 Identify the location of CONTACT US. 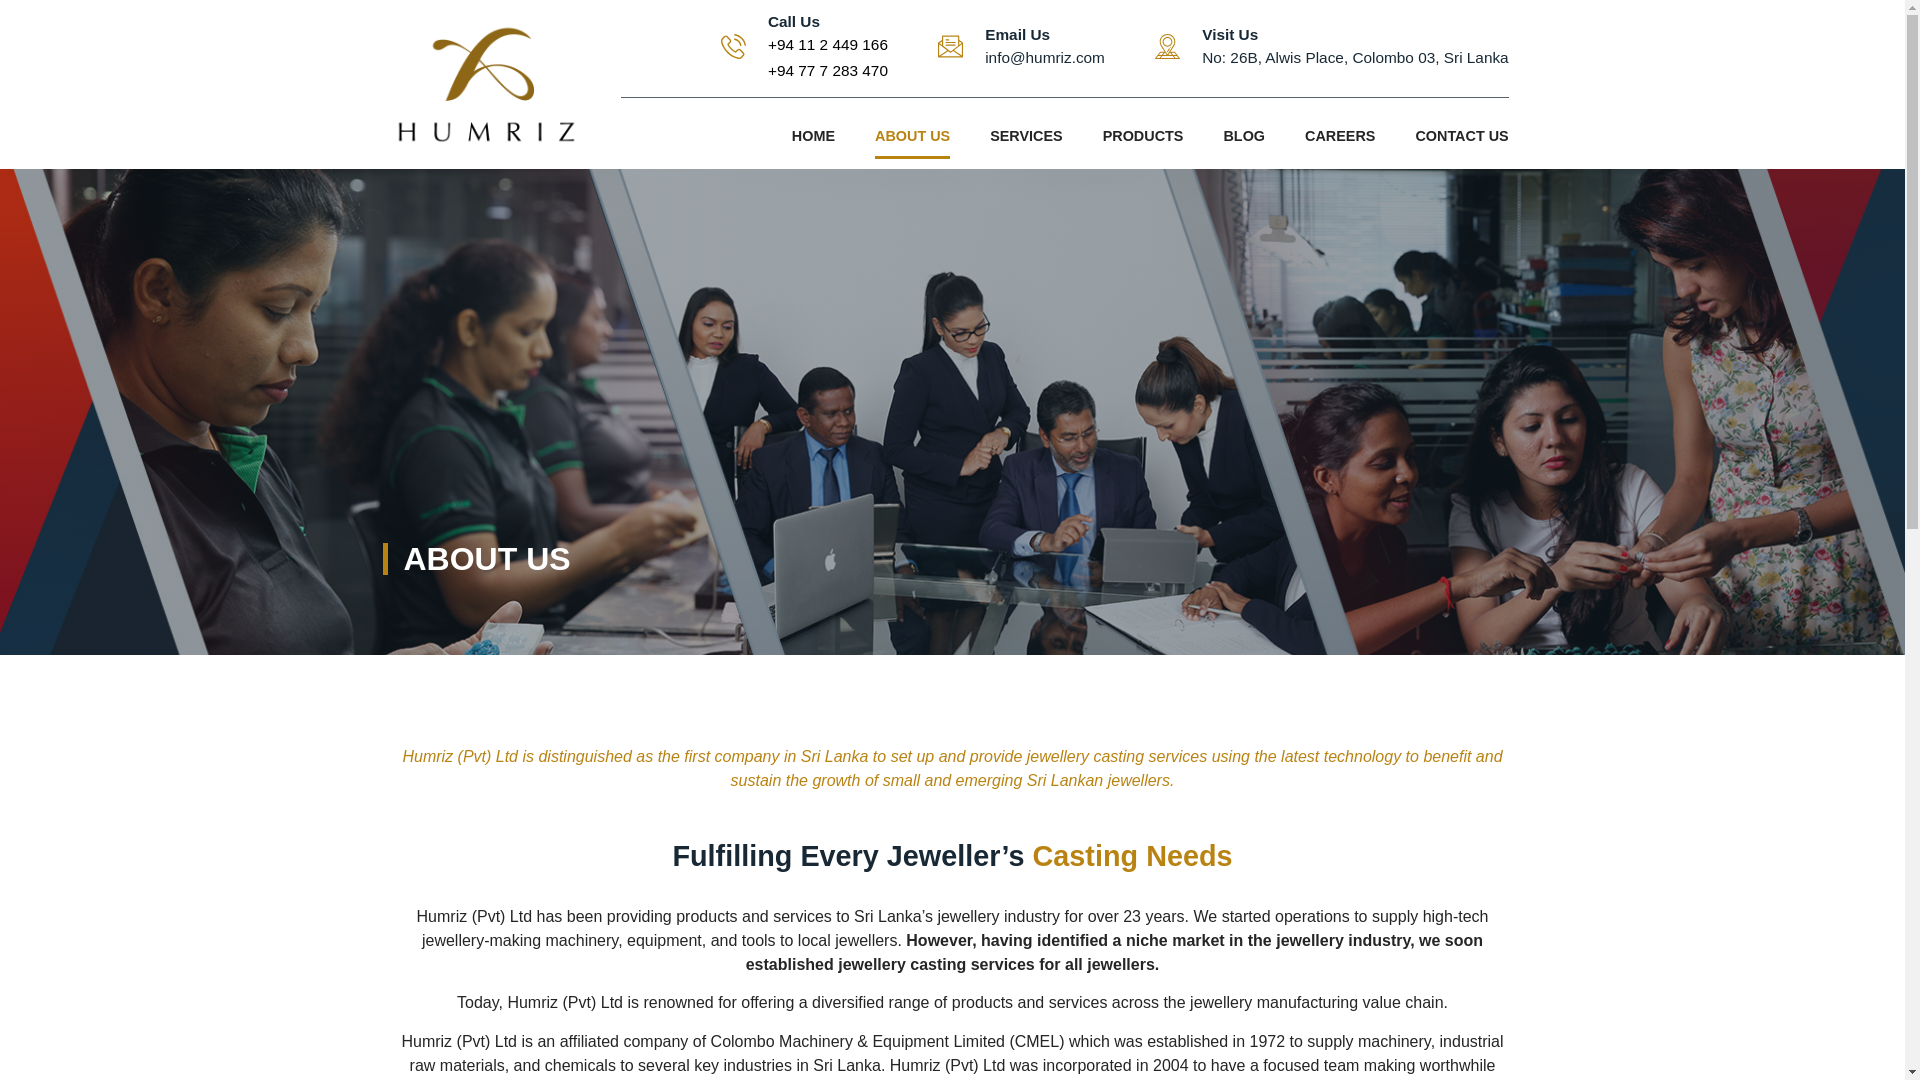
(813, 136).